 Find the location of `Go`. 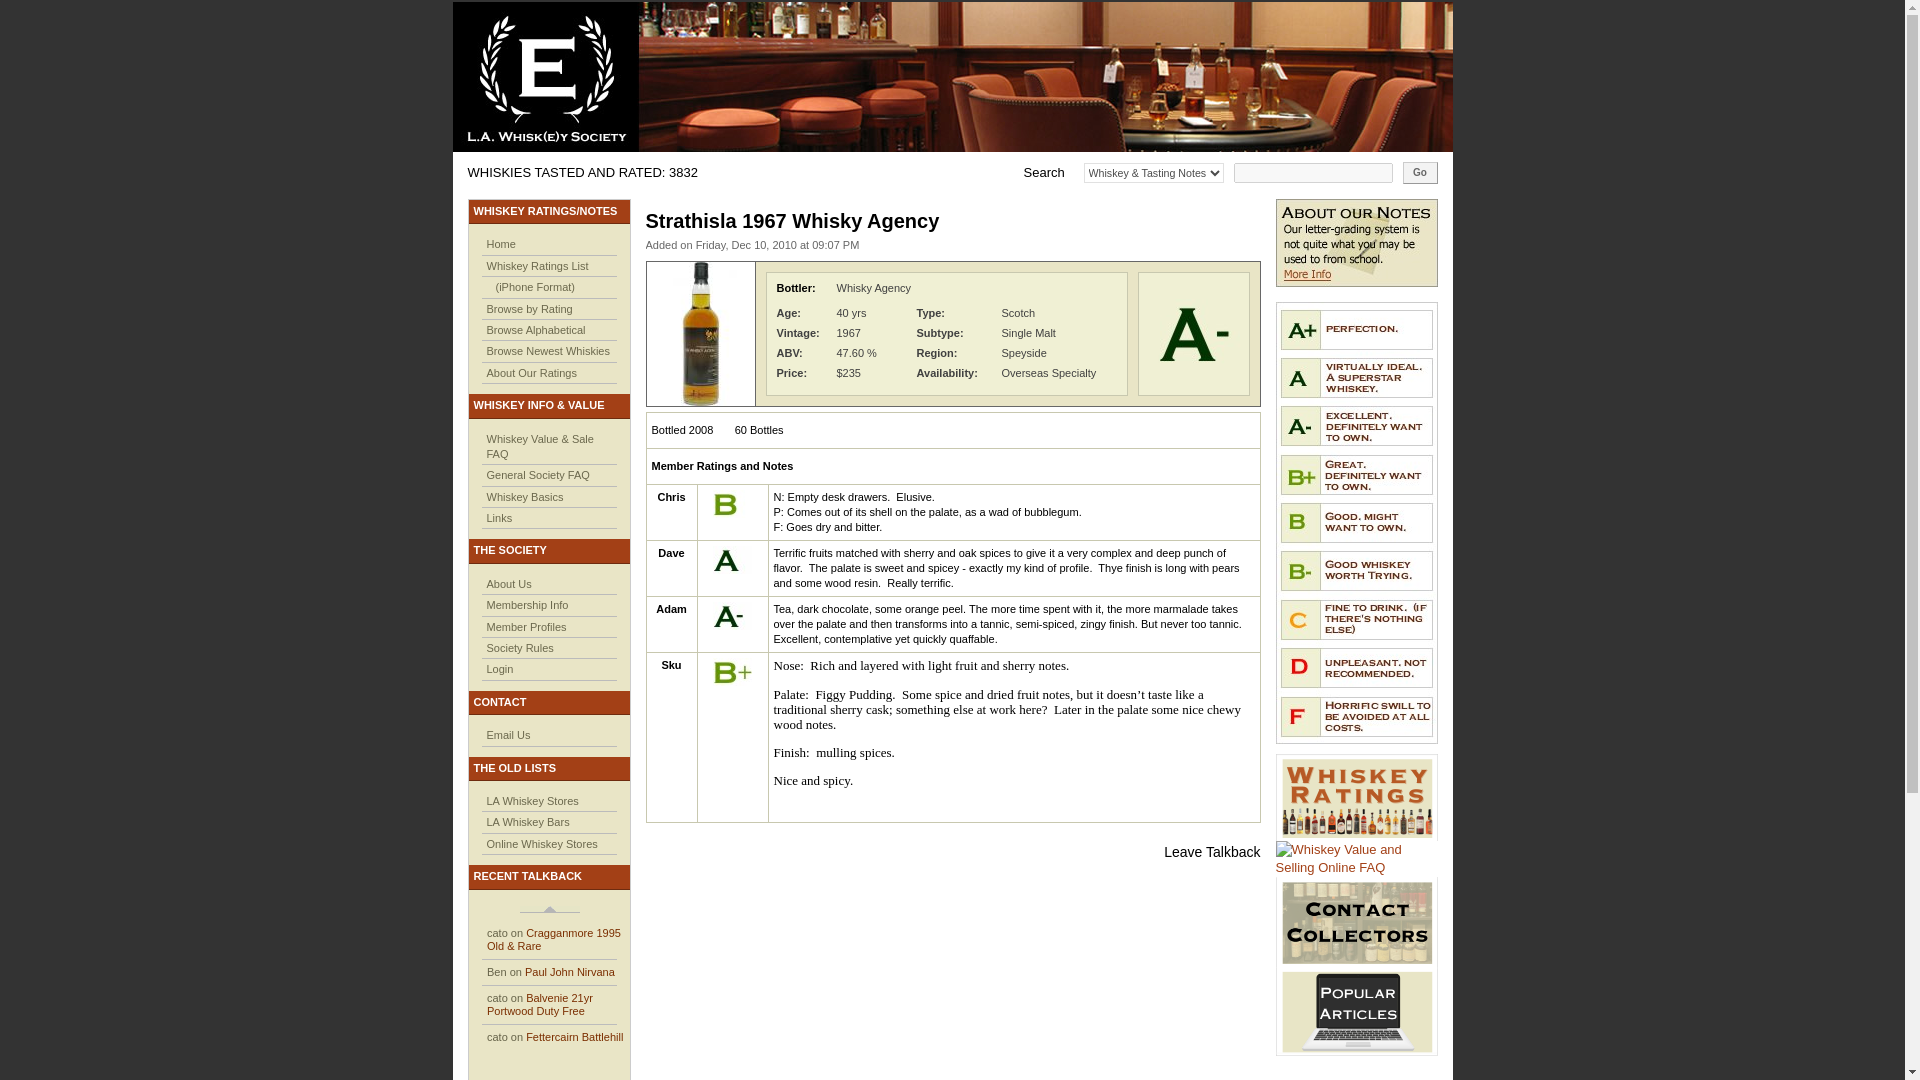

Go is located at coordinates (1418, 172).